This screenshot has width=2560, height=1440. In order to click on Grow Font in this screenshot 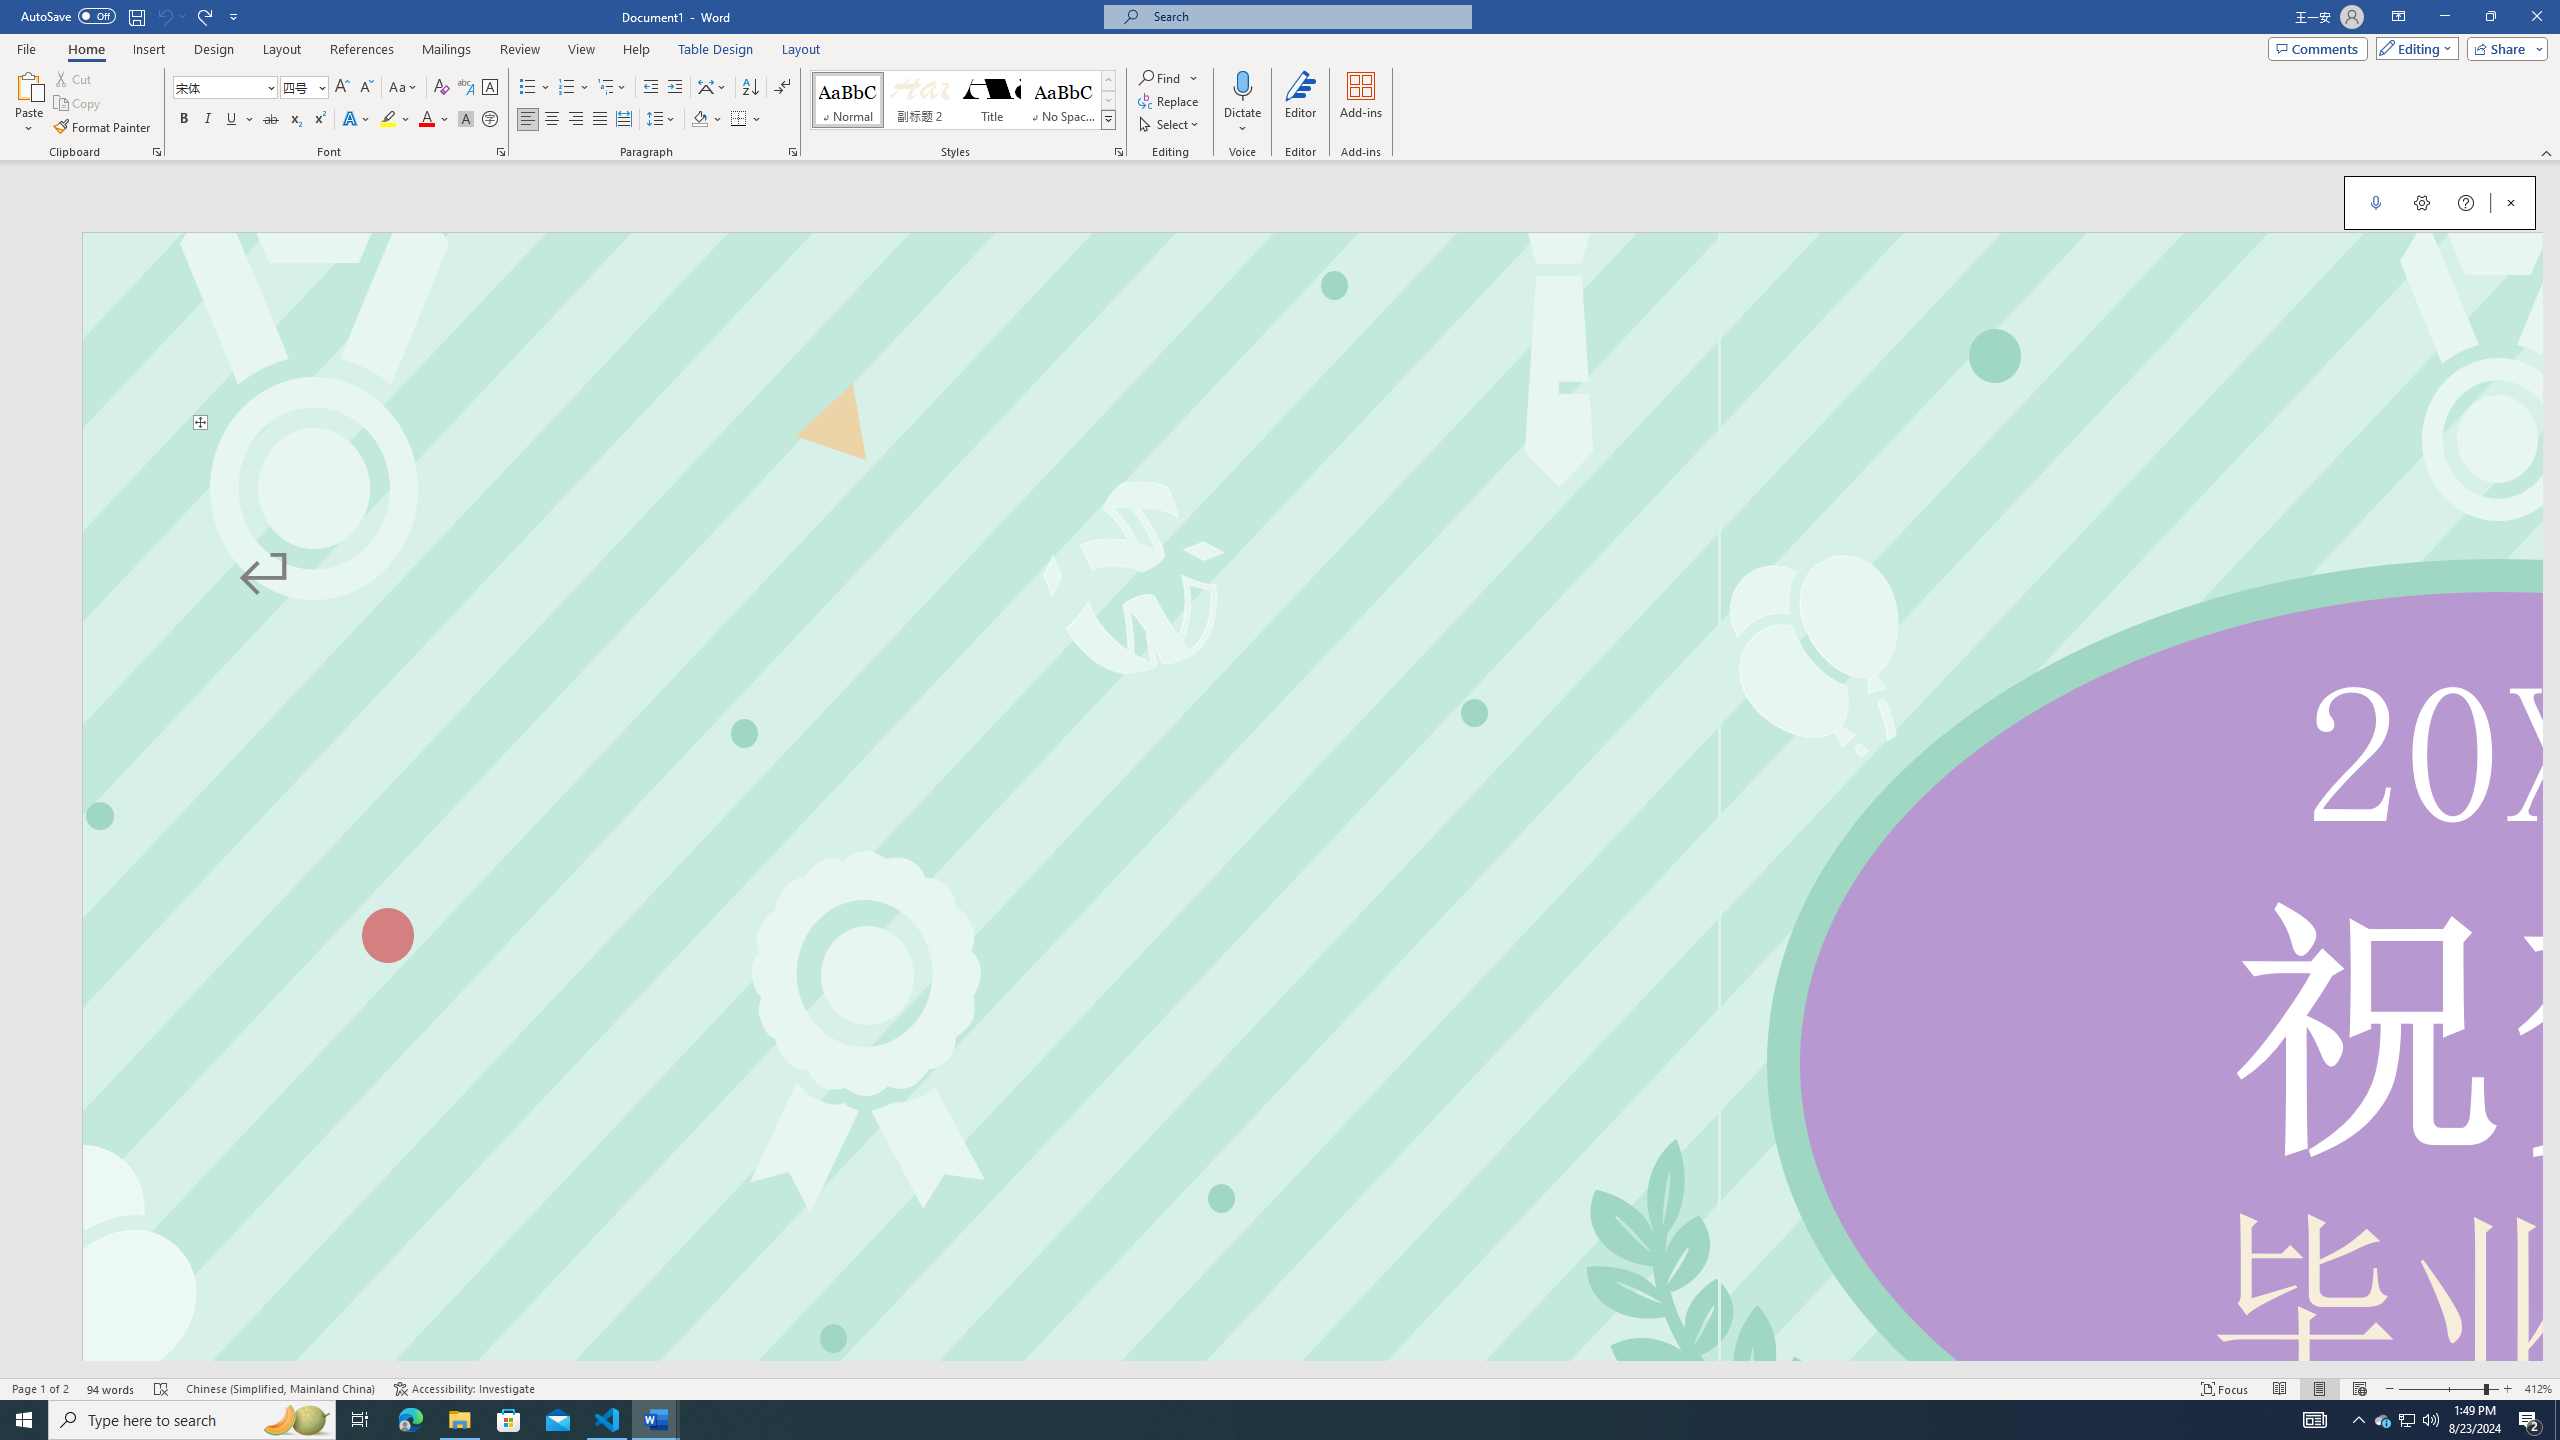, I will do `click(342, 88)`.